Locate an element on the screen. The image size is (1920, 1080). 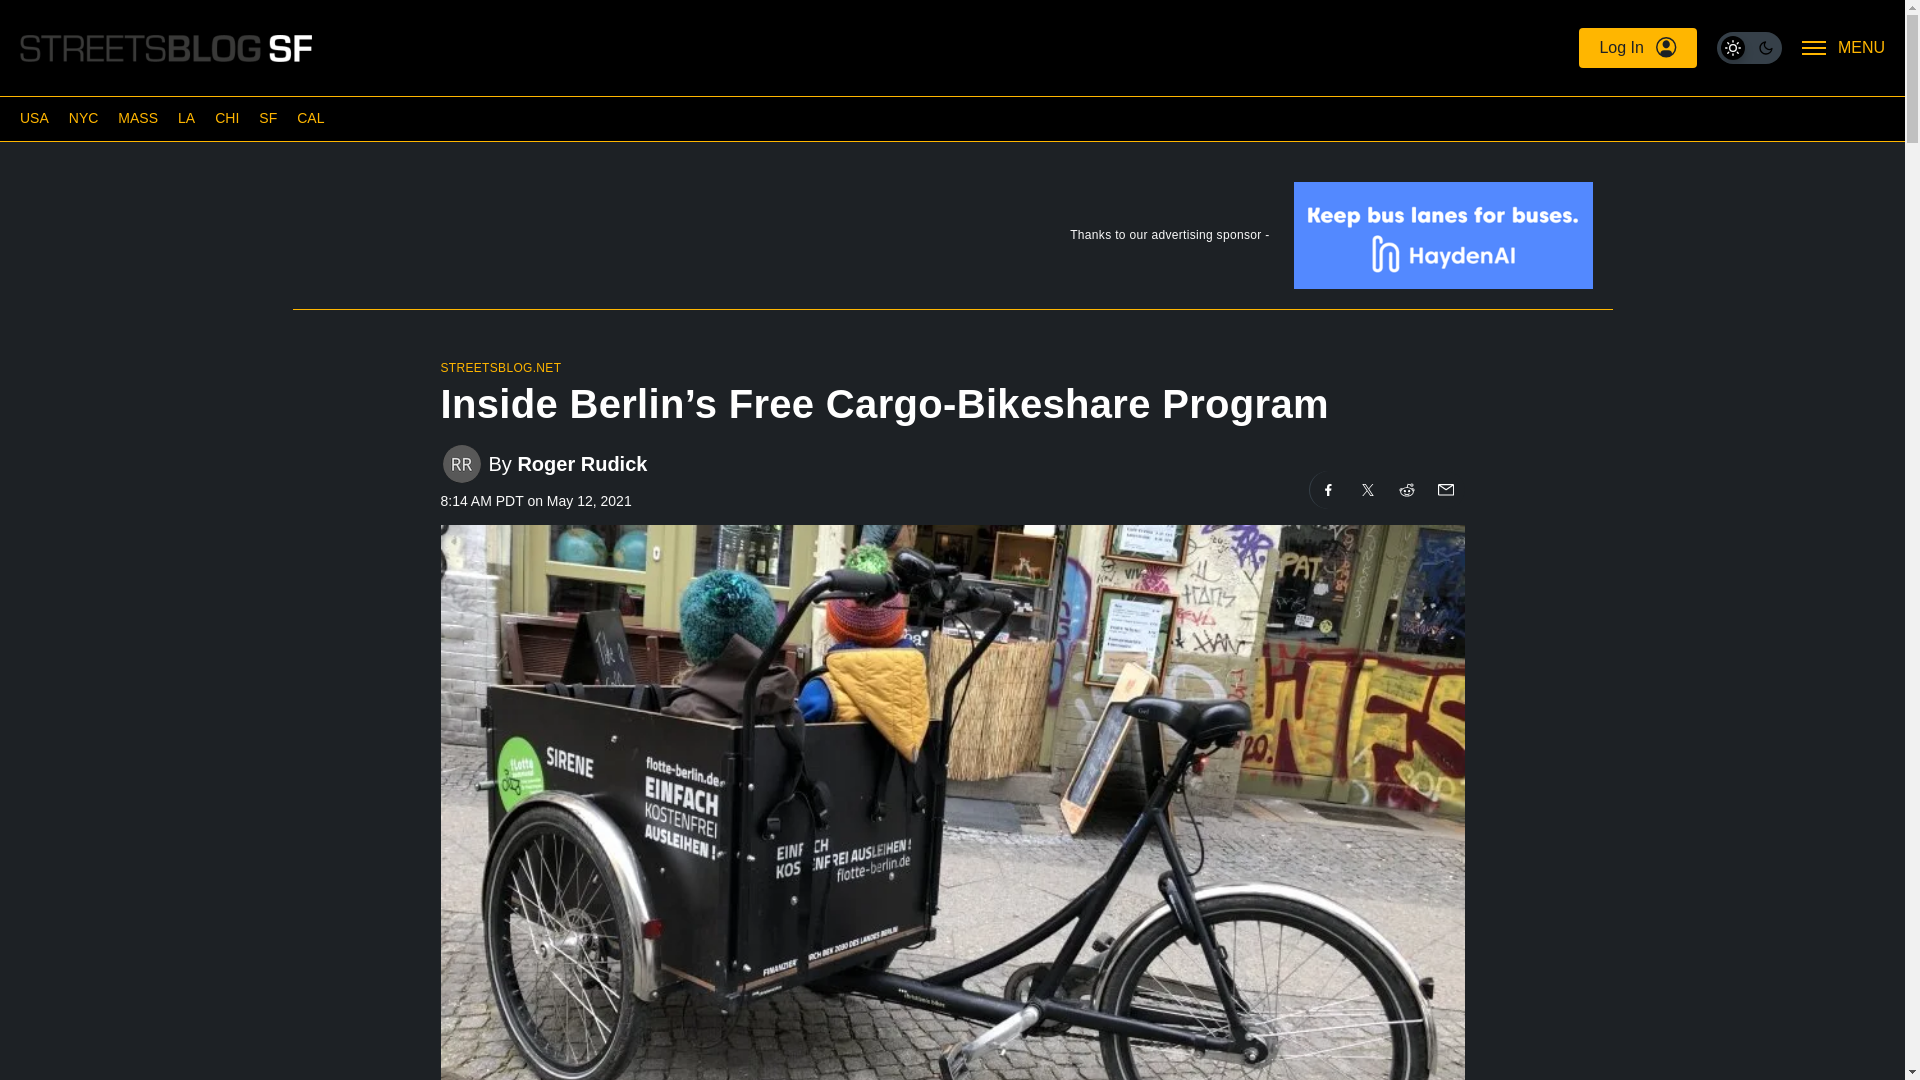
CAL is located at coordinates (310, 118).